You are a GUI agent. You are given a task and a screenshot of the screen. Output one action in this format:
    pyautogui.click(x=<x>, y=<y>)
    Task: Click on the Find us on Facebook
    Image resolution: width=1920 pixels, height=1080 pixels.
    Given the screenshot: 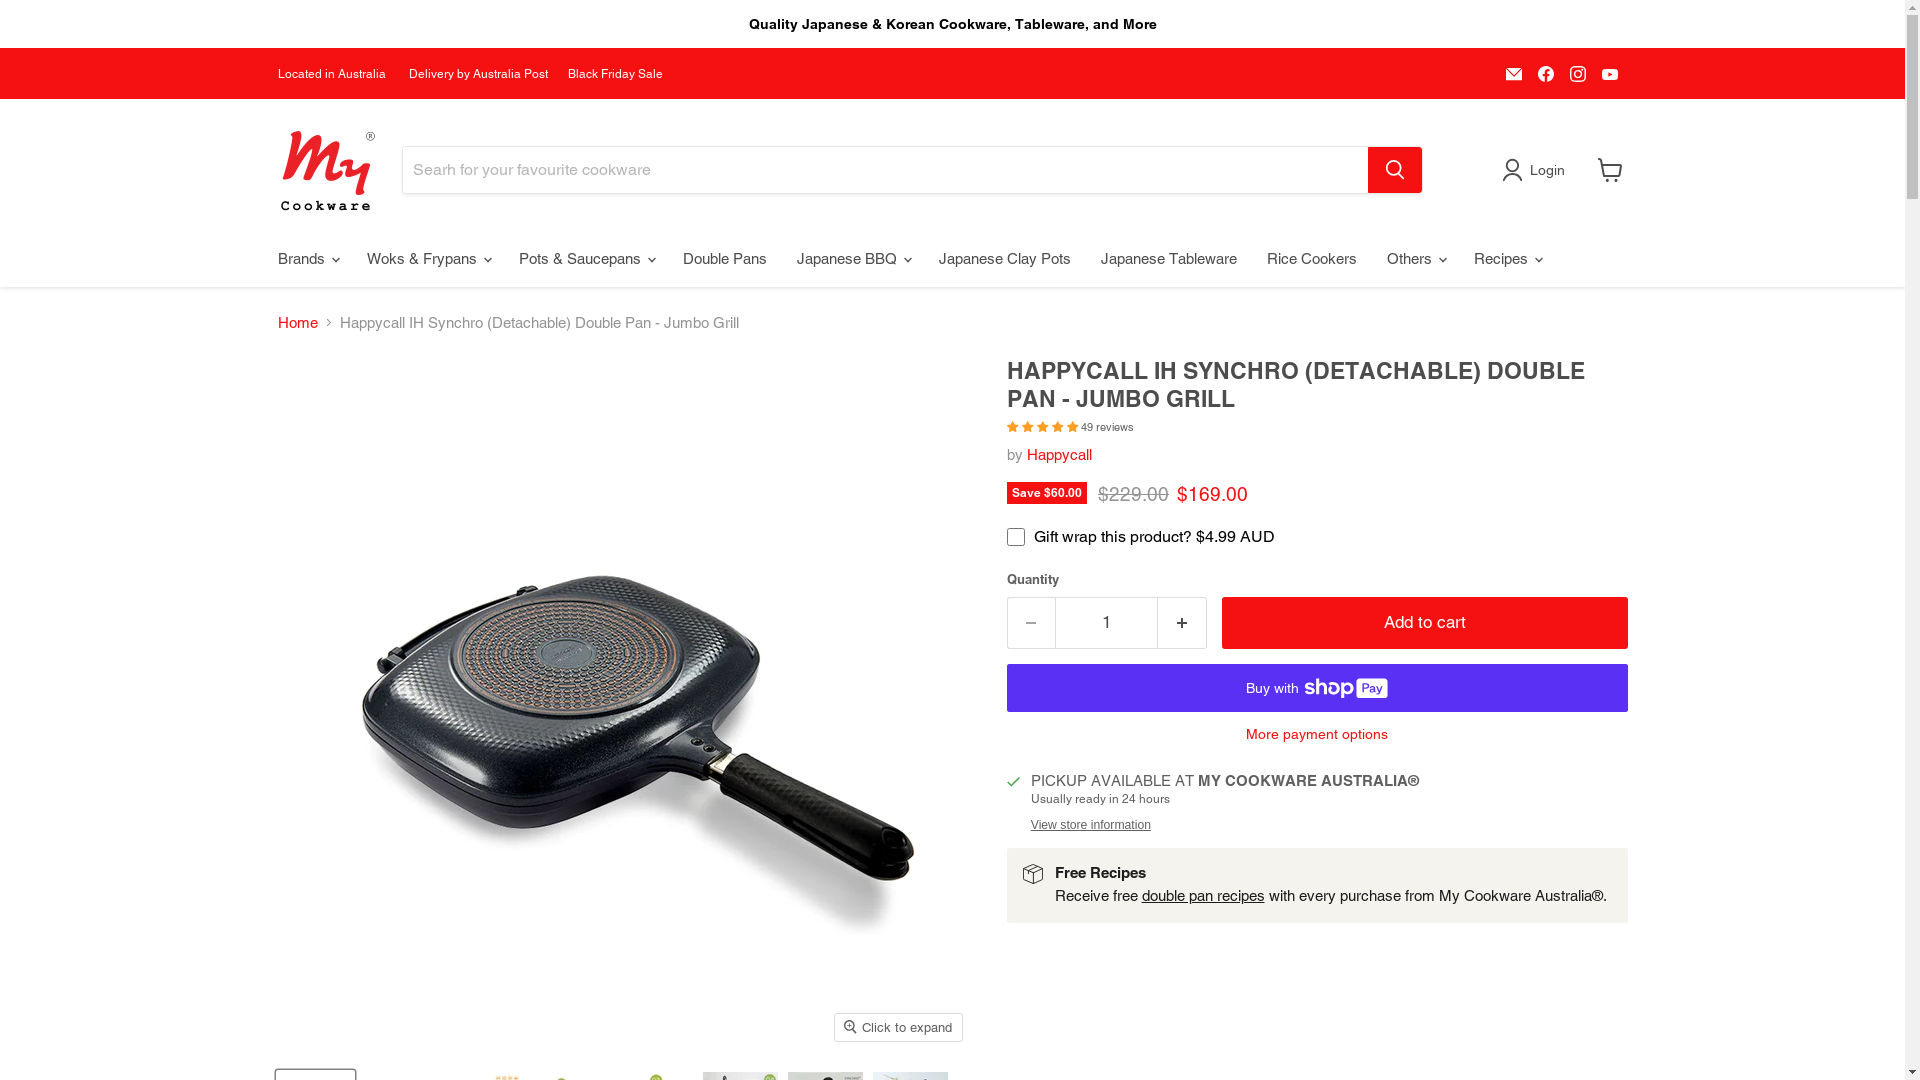 What is the action you would take?
    pyautogui.click(x=1546, y=74)
    